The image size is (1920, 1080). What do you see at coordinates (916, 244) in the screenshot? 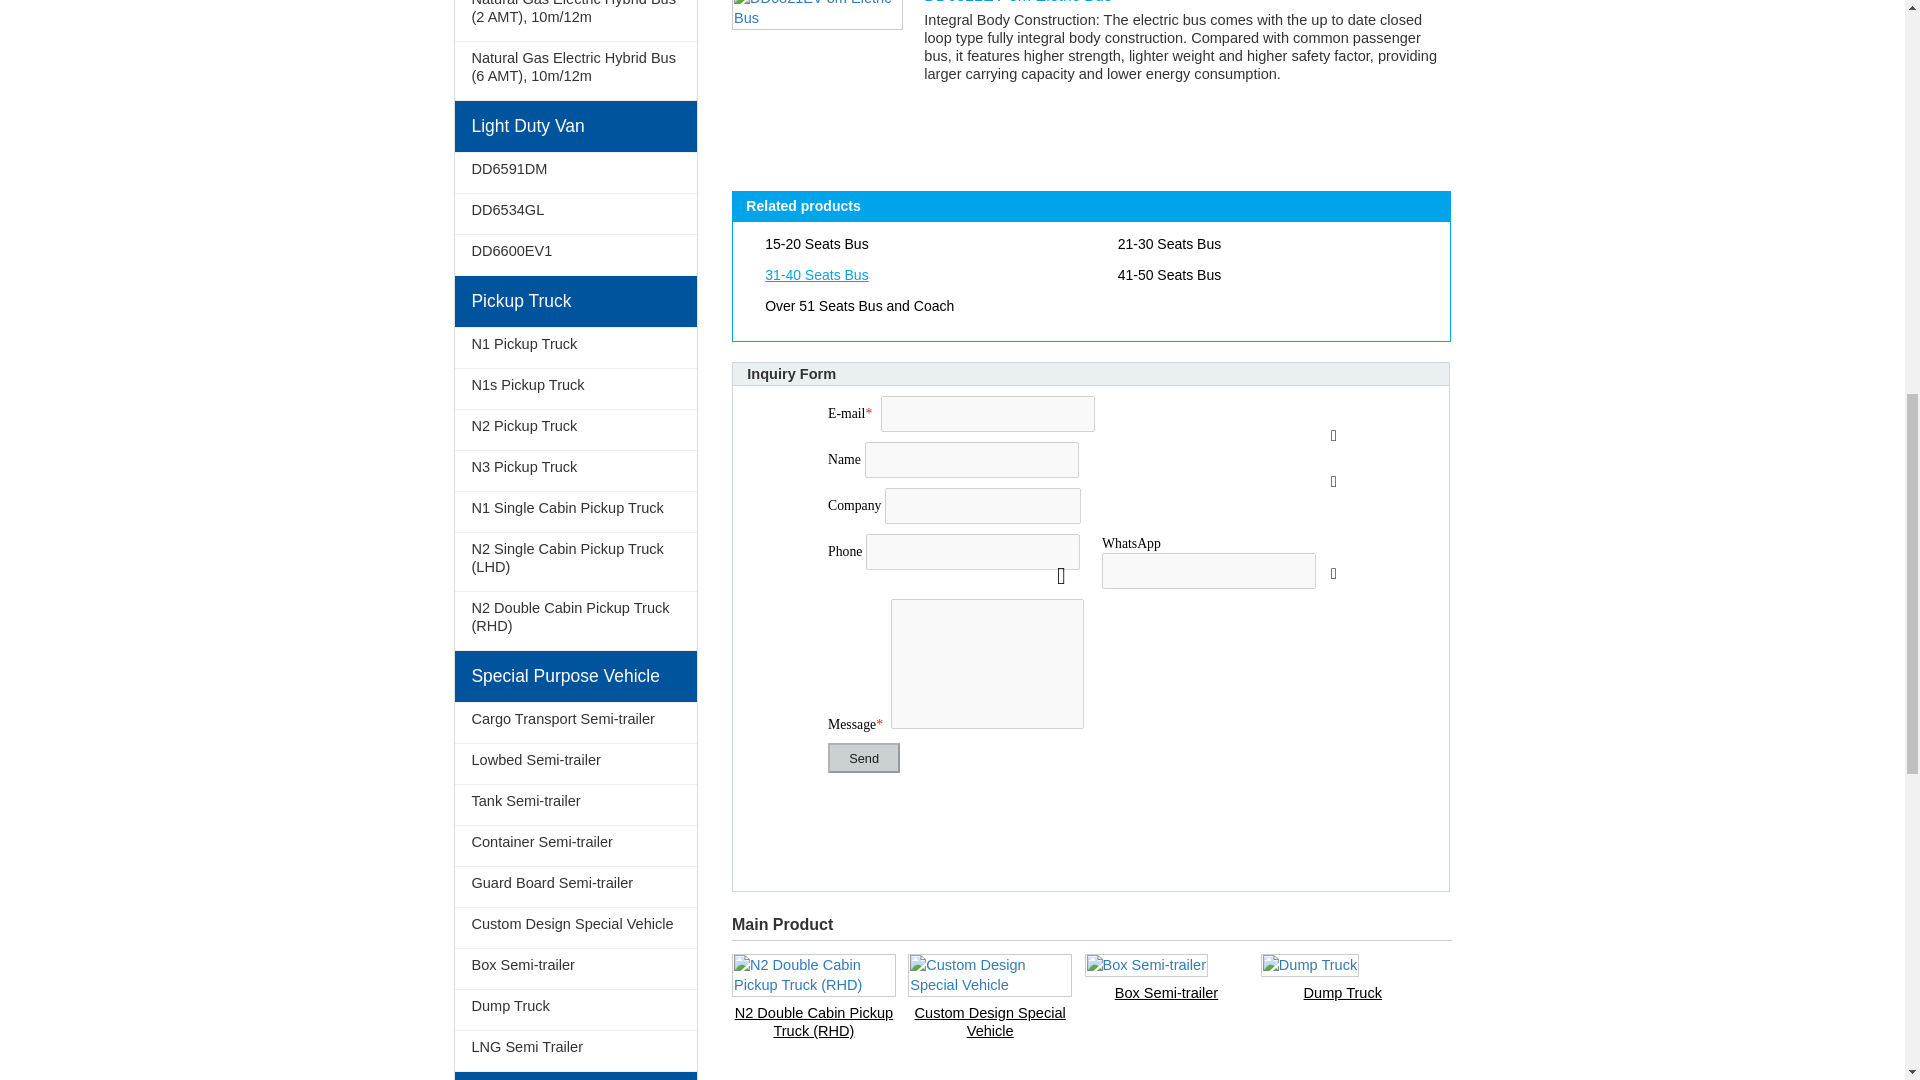
I see `15-20 Seats Bus` at bounding box center [916, 244].